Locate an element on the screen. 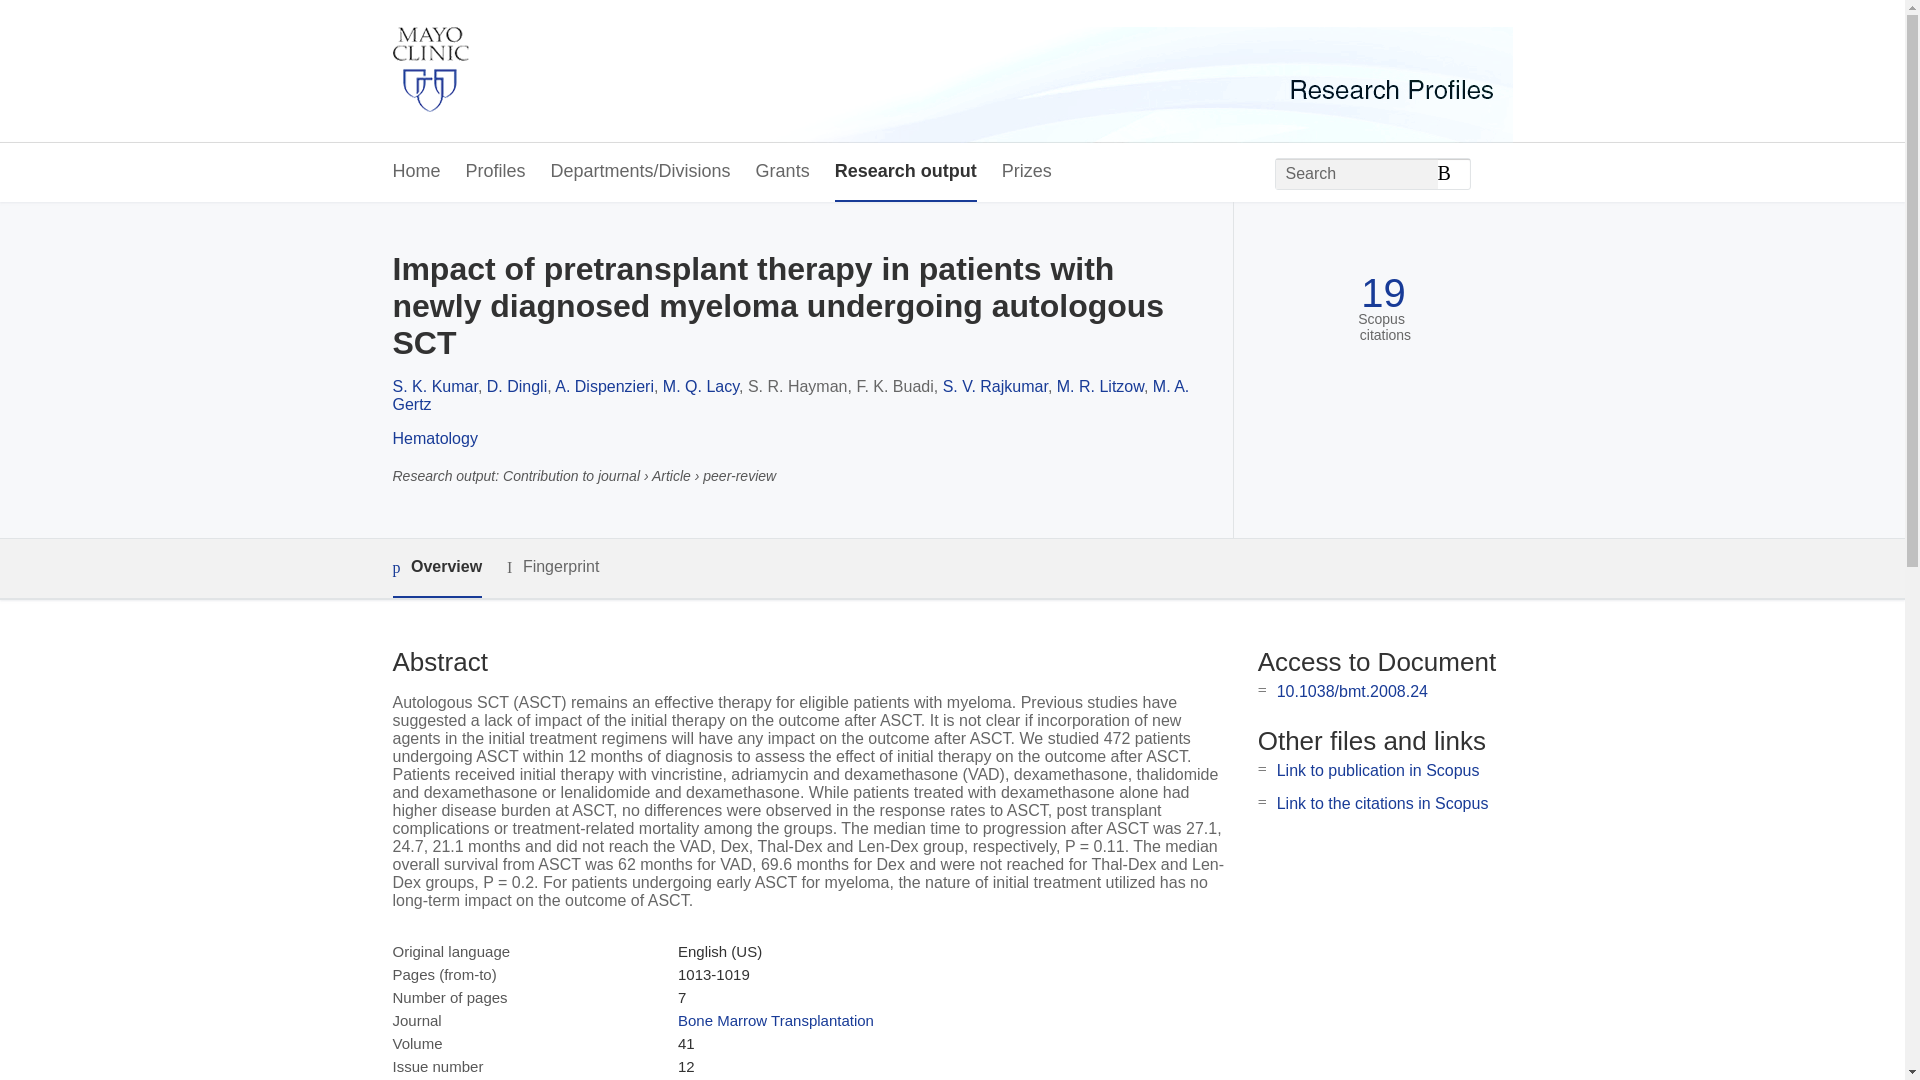 Image resolution: width=1920 pixels, height=1080 pixels. 19 is located at coordinates (1383, 294).